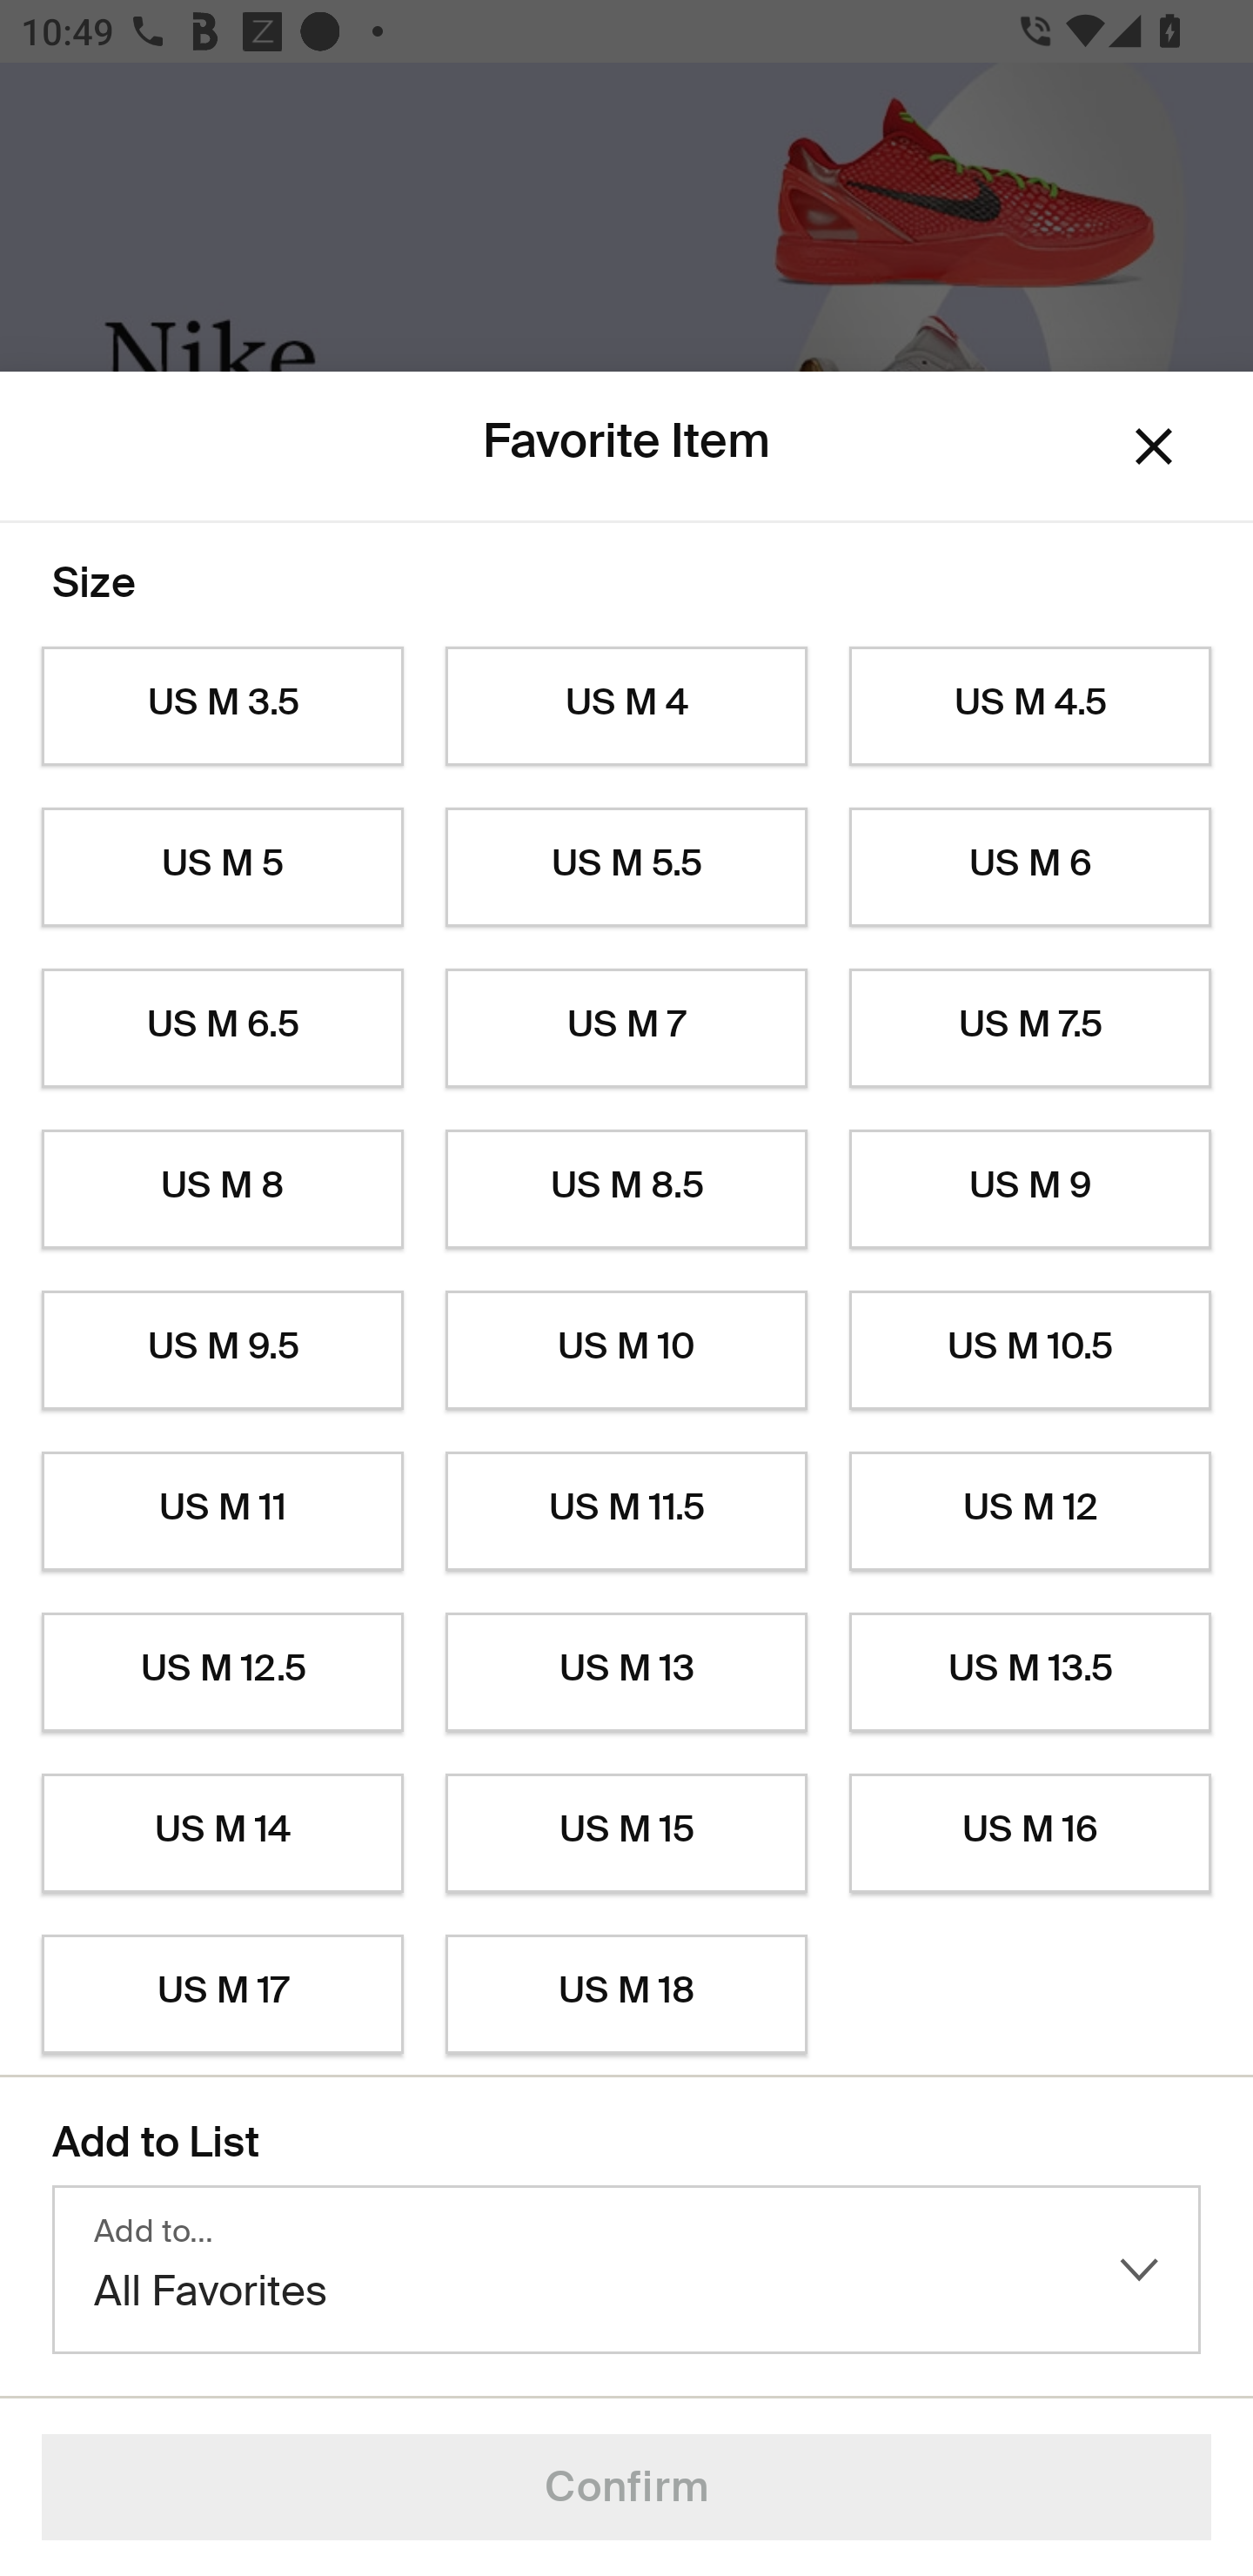 This screenshot has height=2576, width=1253. What do you see at coordinates (222, 1995) in the screenshot?
I see `US M 17` at bounding box center [222, 1995].